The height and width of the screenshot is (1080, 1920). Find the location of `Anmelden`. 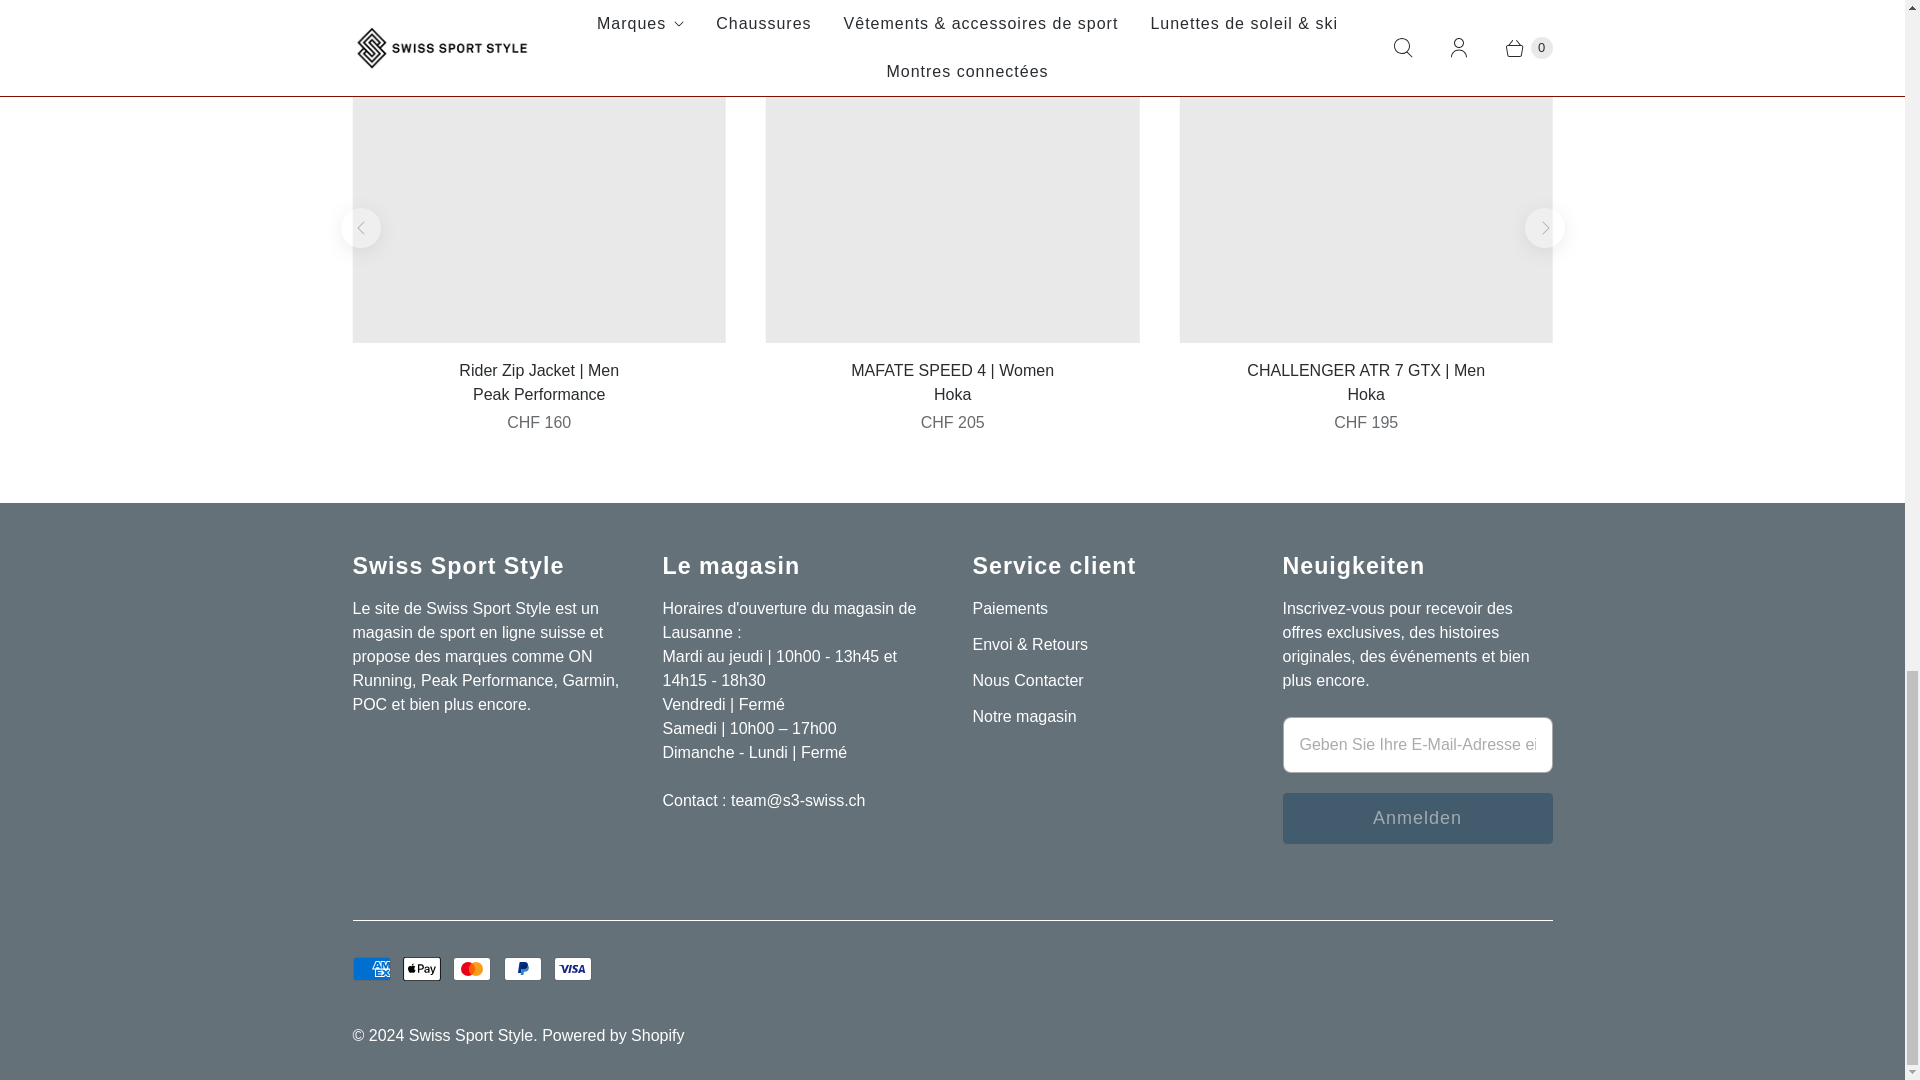

Anmelden is located at coordinates (1416, 818).